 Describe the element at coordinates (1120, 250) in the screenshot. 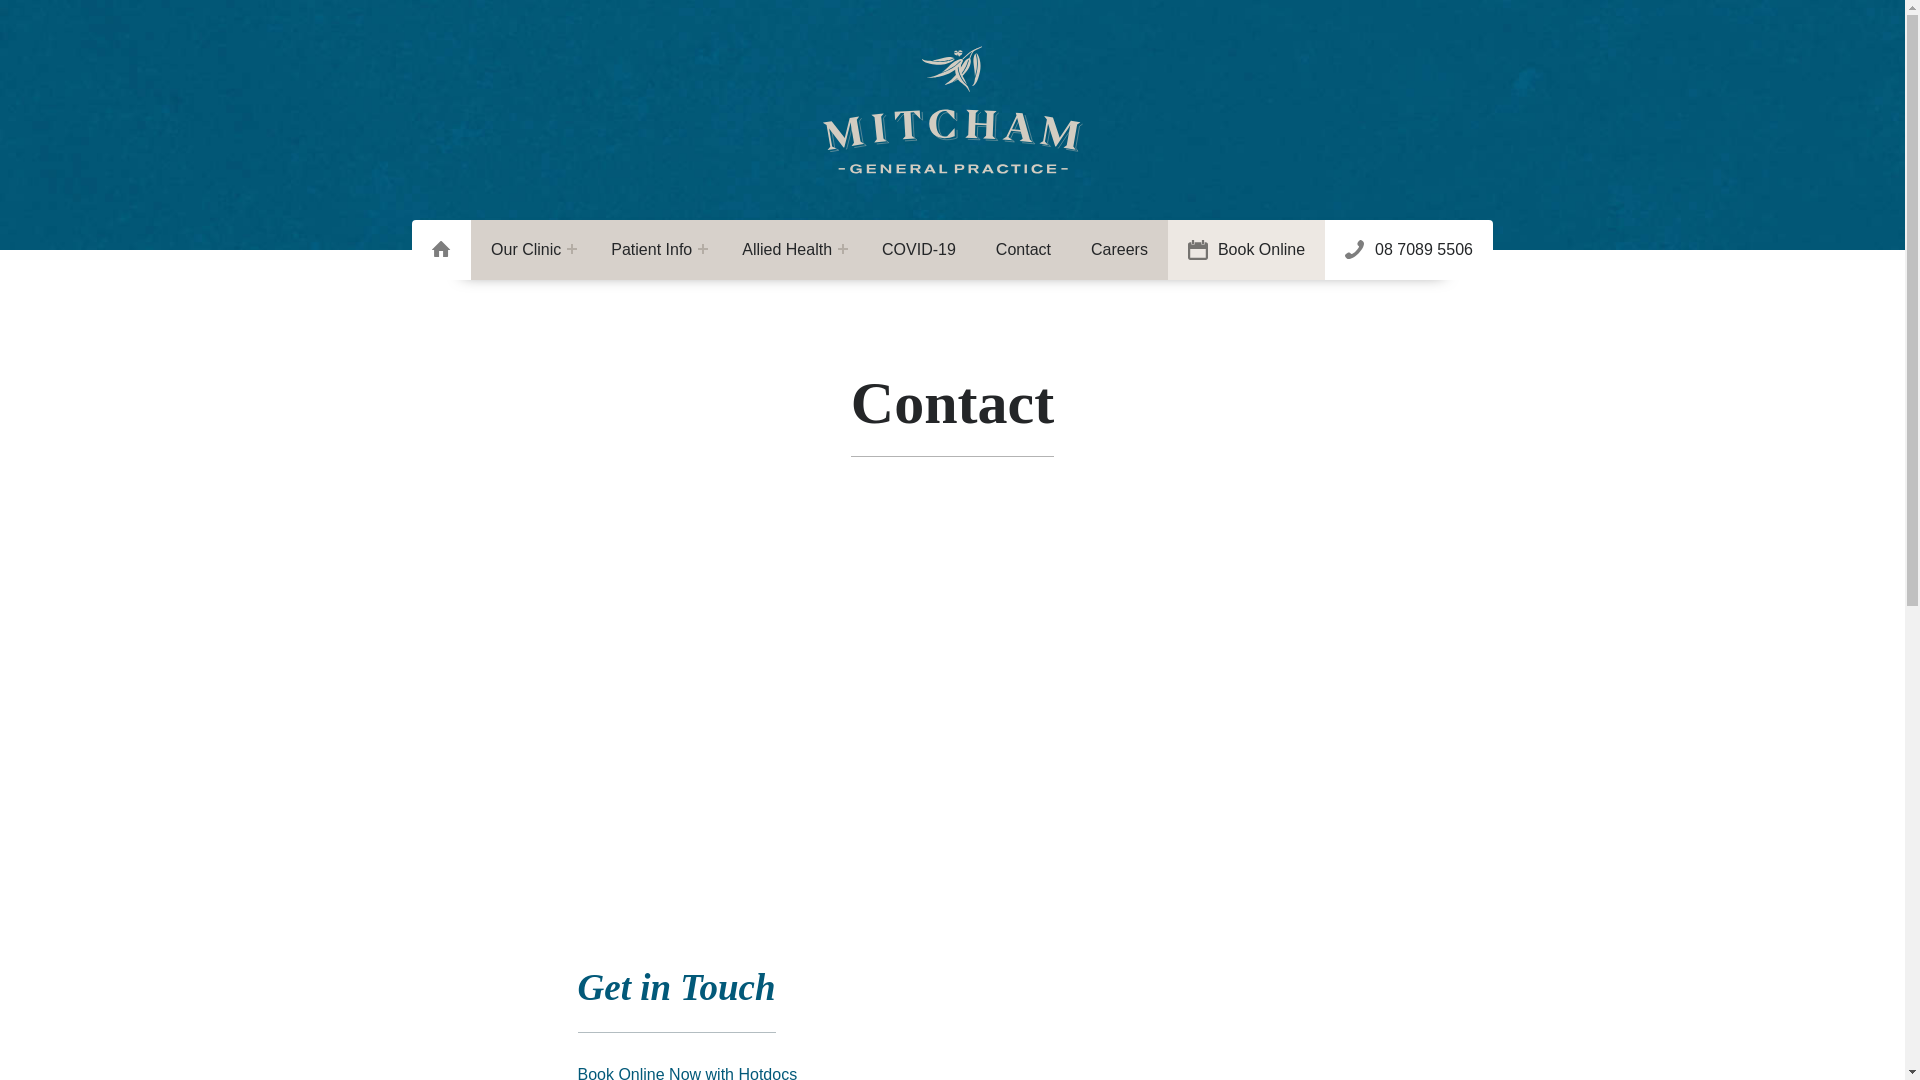

I see `Careers` at that location.